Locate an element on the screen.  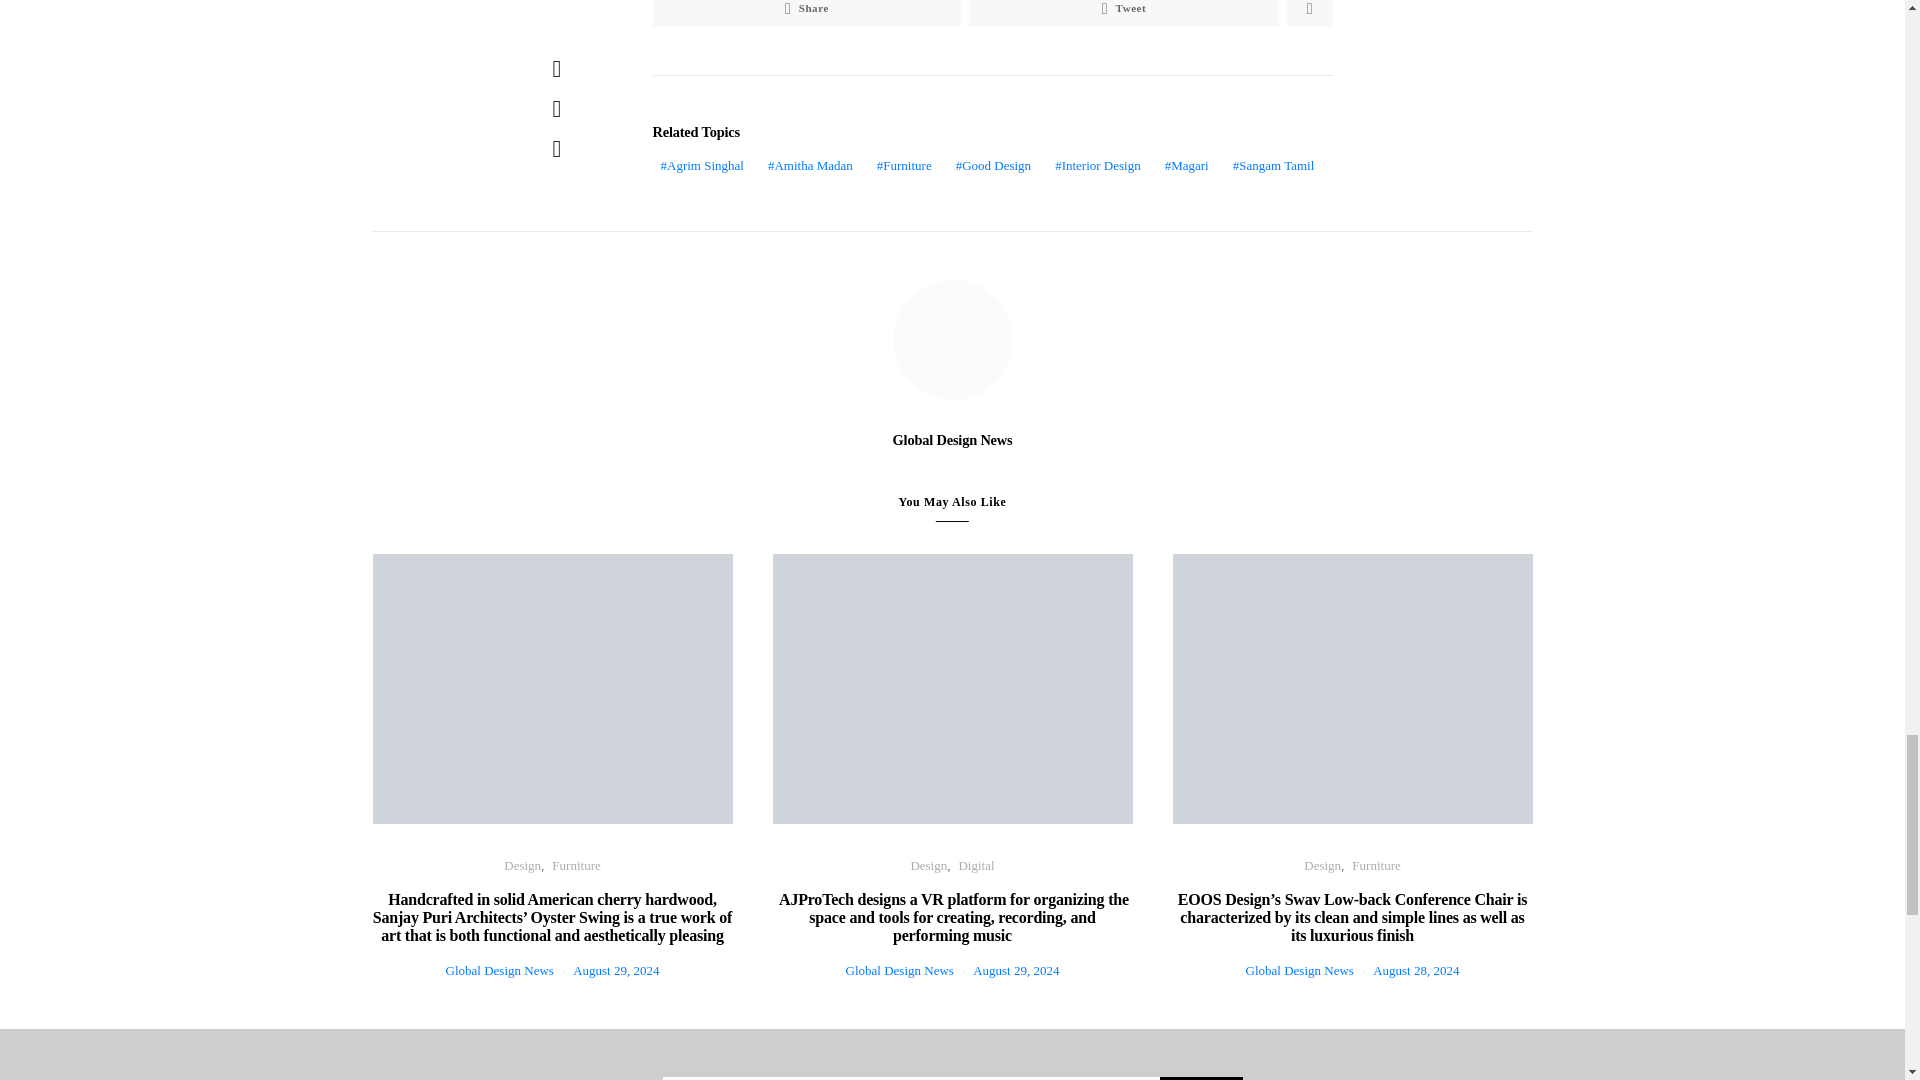
View all posts by Global Design News is located at coordinates (900, 970).